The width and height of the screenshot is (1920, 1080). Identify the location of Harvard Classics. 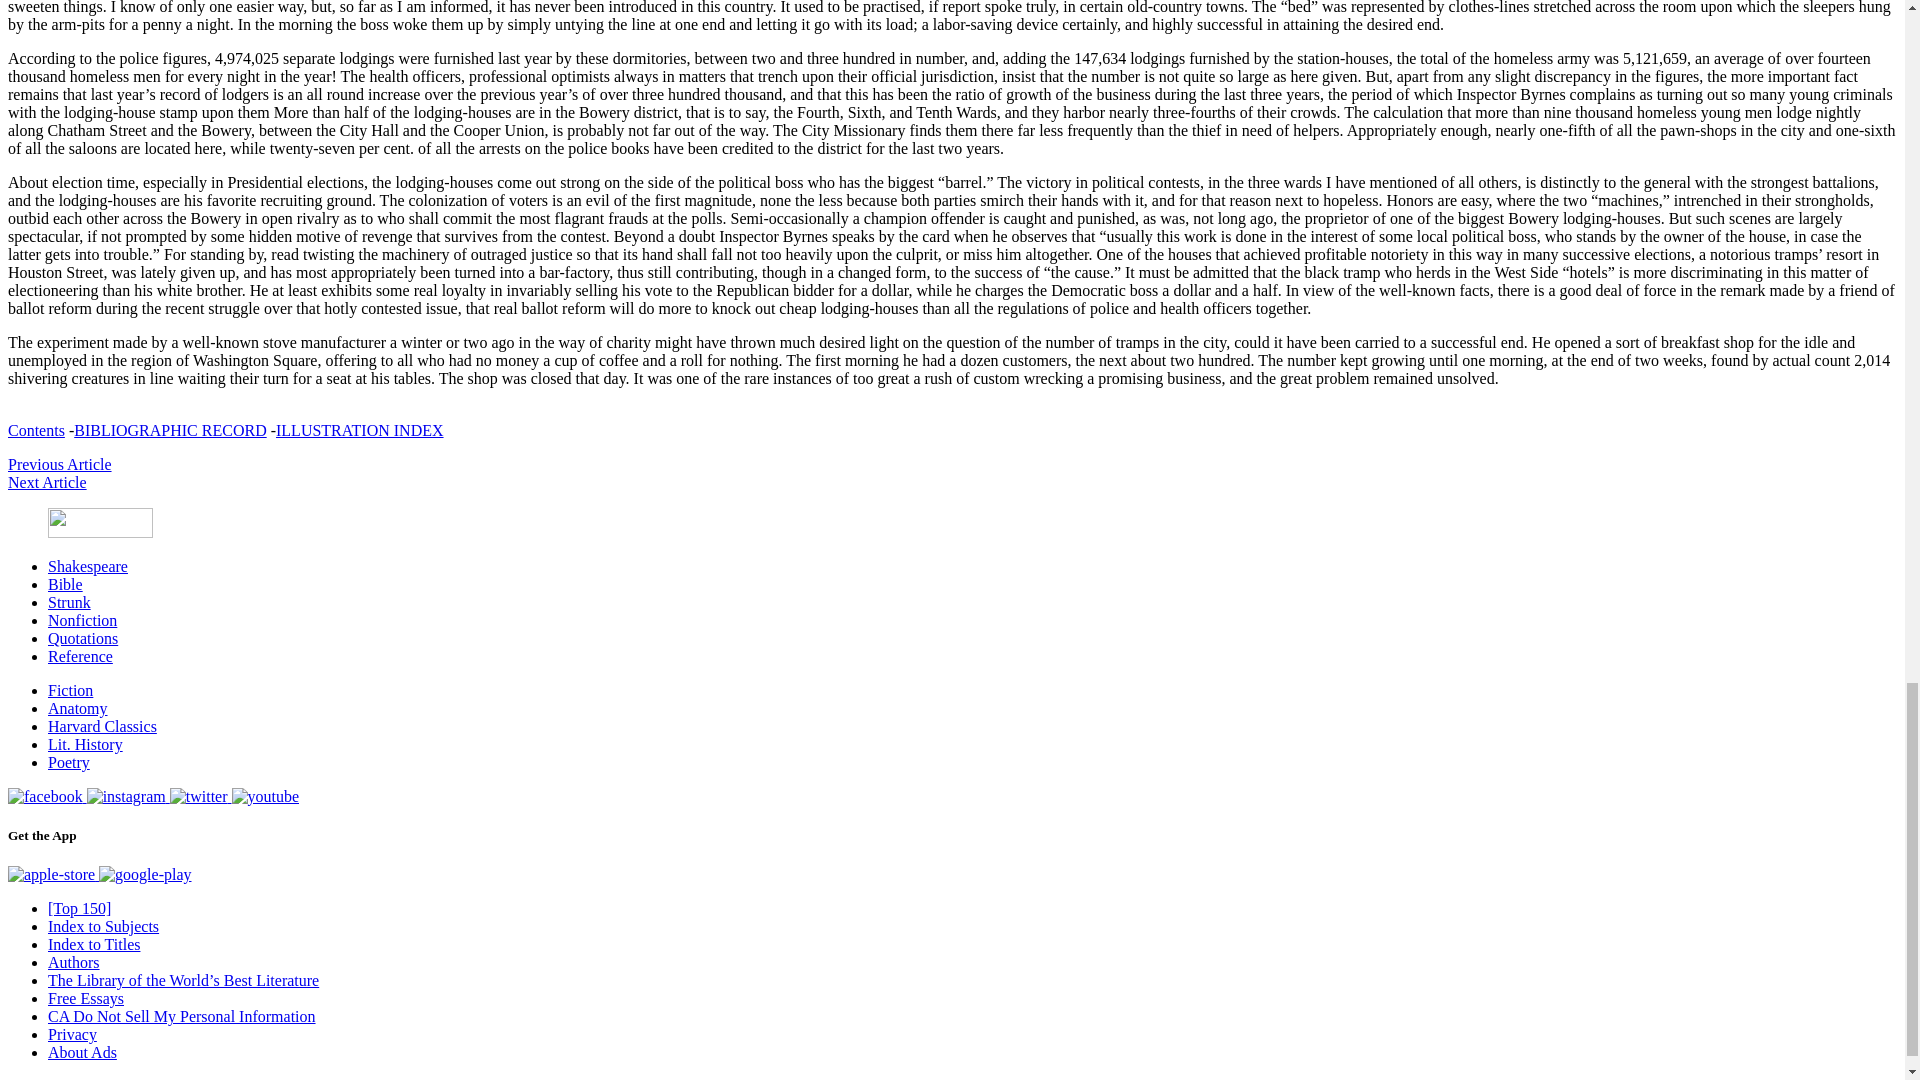
(102, 726).